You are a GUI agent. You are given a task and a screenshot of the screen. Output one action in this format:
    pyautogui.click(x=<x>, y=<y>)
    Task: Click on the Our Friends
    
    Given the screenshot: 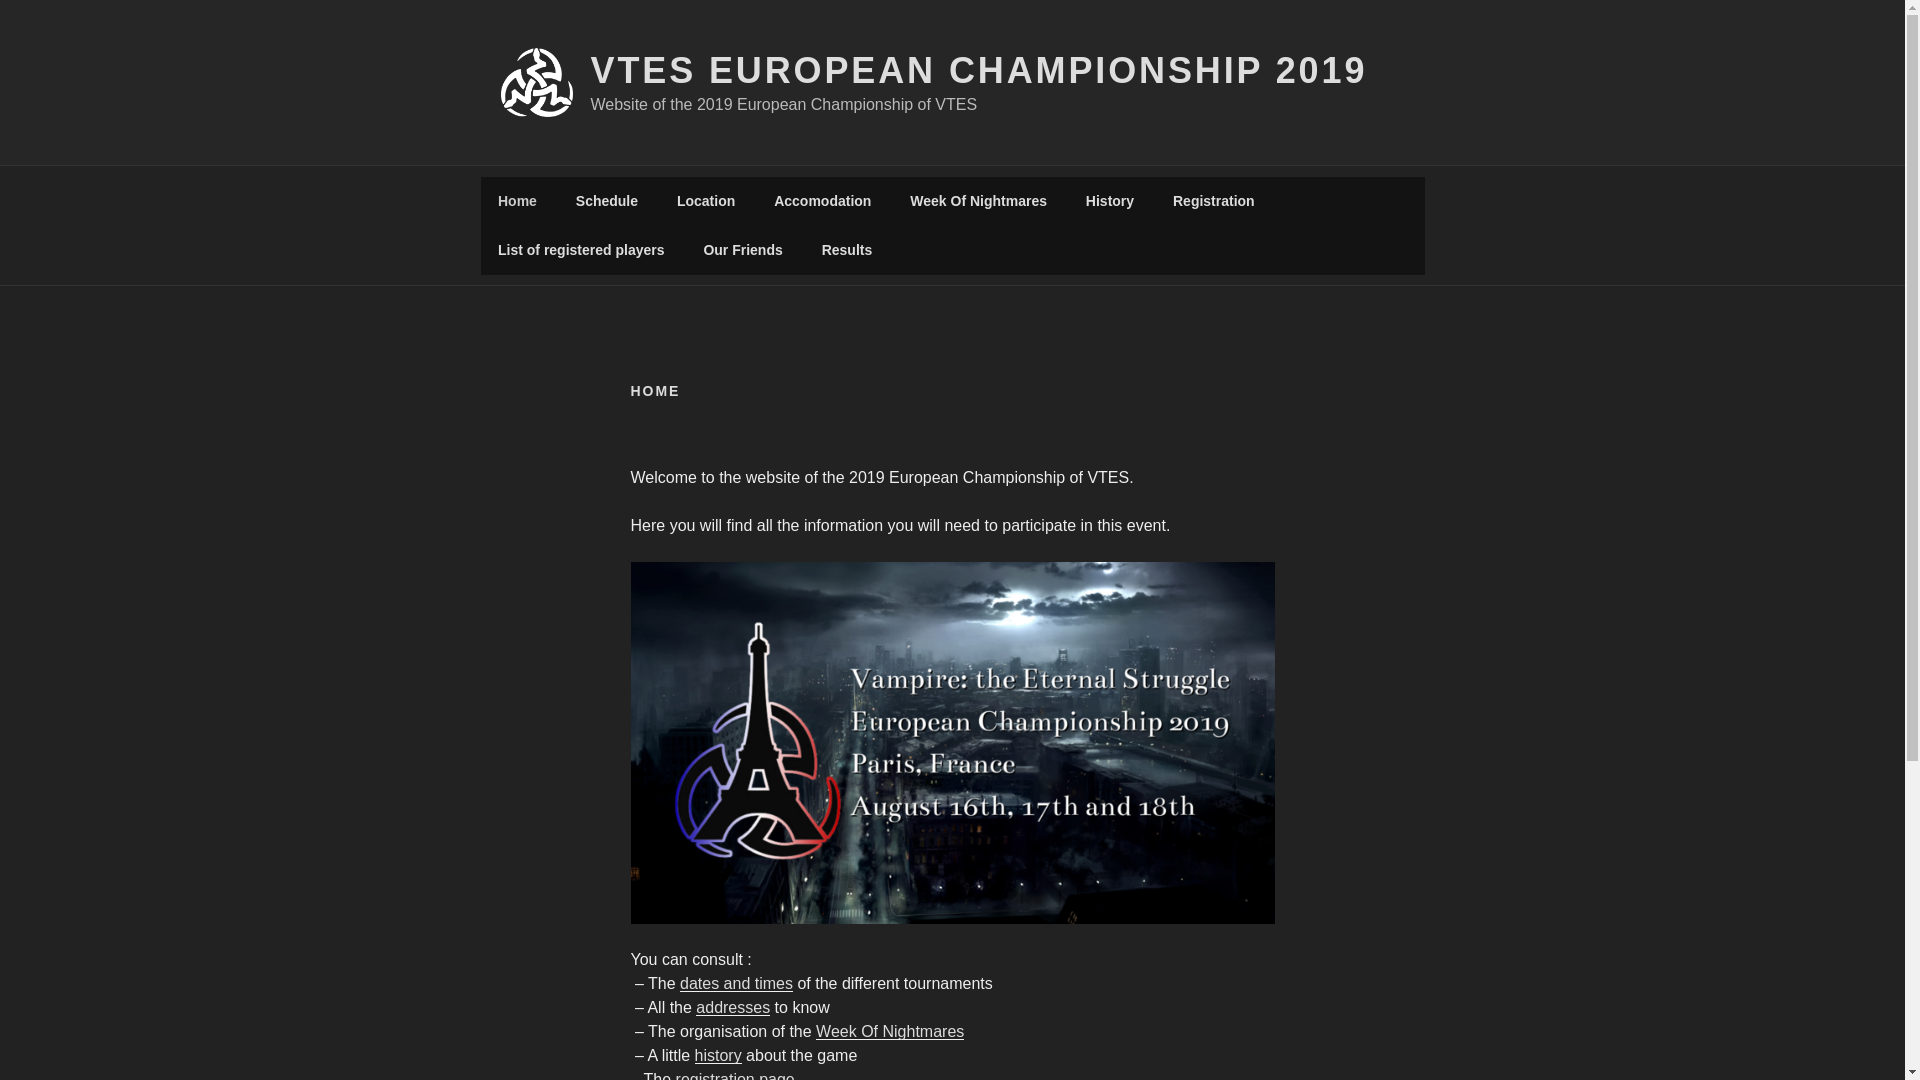 What is the action you would take?
    pyautogui.click(x=742, y=250)
    